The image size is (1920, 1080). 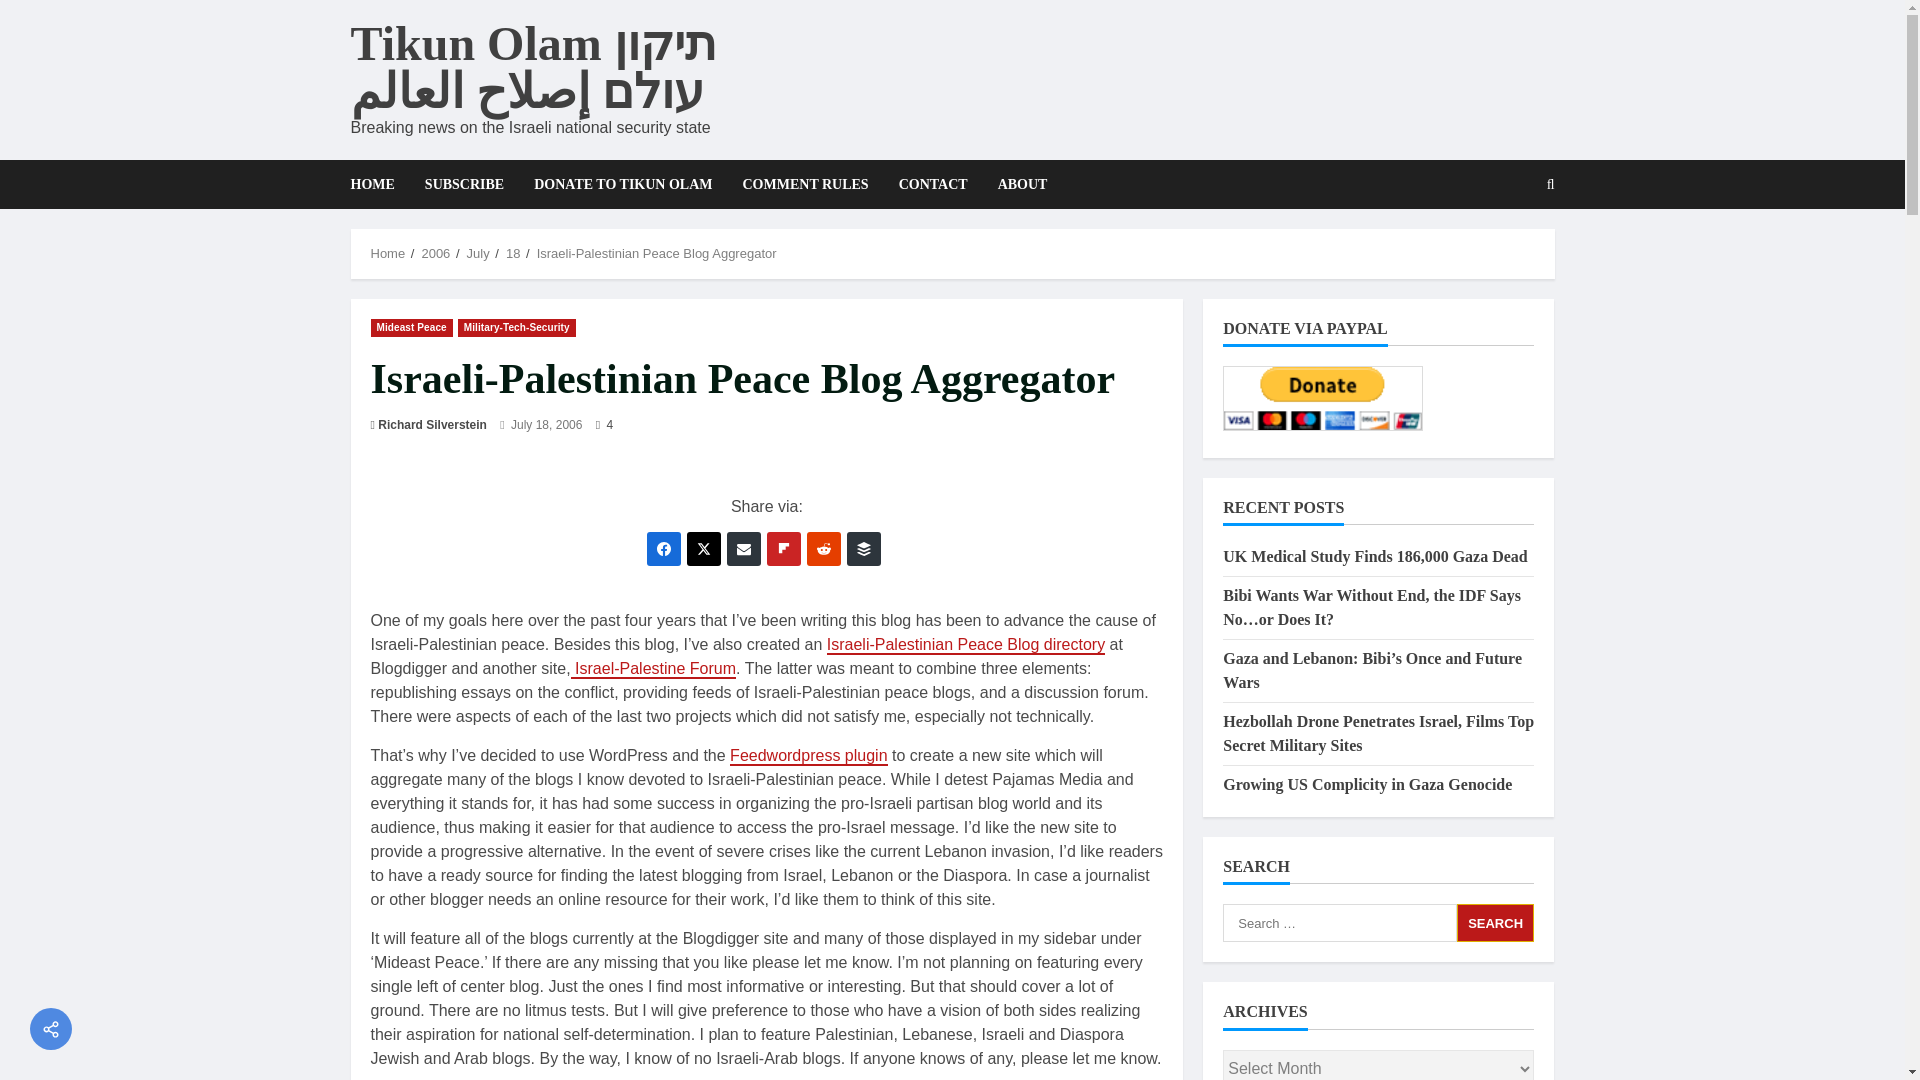 What do you see at coordinates (805, 184) in the screenshot?
I see `COMMENT RULES` at bounding box center [805, 184].